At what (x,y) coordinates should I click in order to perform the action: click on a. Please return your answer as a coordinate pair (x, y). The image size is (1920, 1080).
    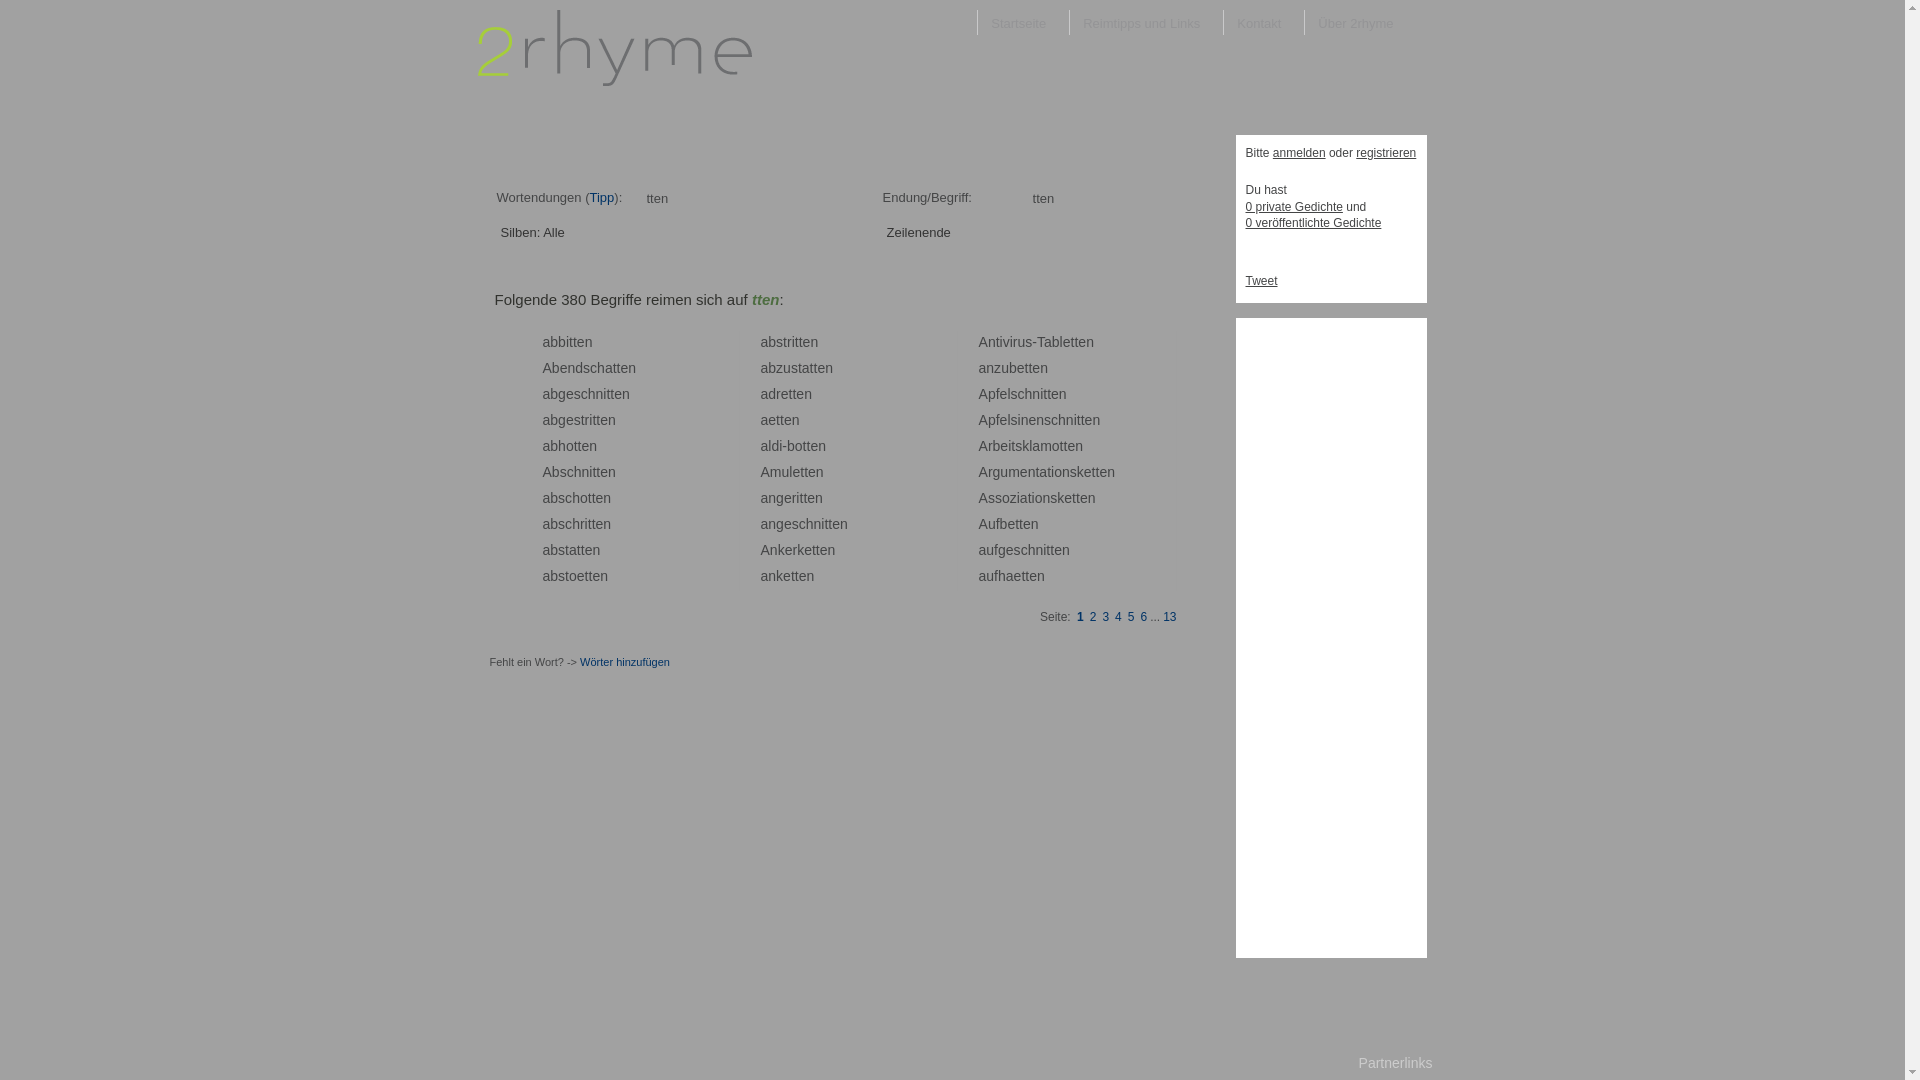
    Looking at the image, I should click on (764, 446).